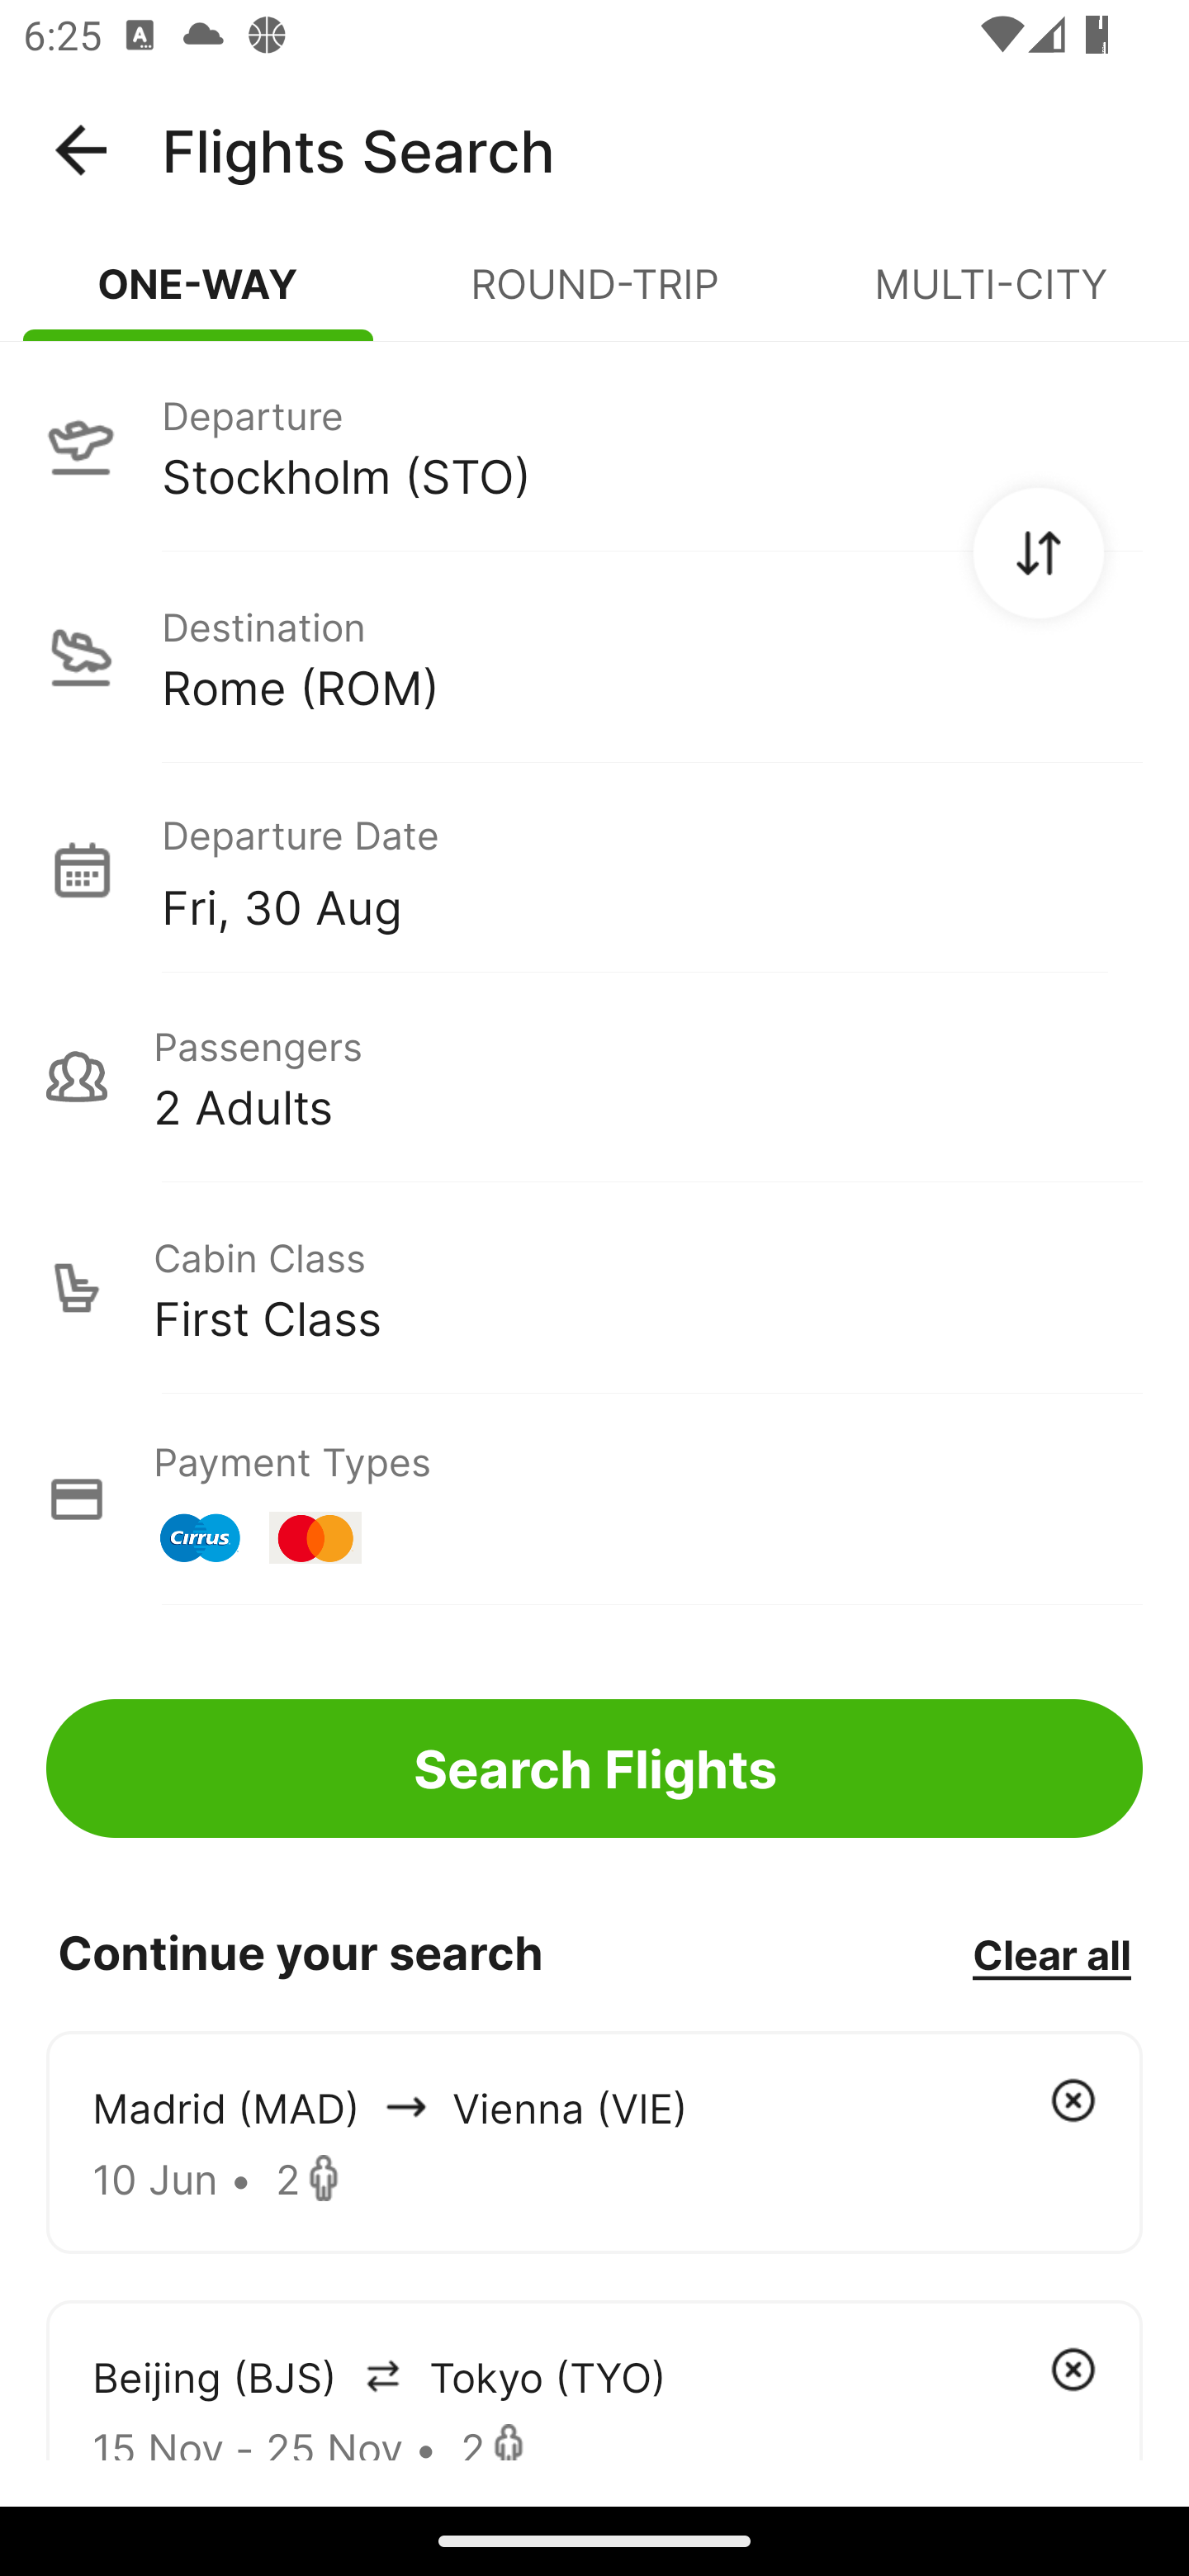 The width and height of the screenshot is (1189, 2576). What do you see at coordinates (594, 1769) in the screenshot?
I see `Search Flights` at bounding box center [594, 1769].